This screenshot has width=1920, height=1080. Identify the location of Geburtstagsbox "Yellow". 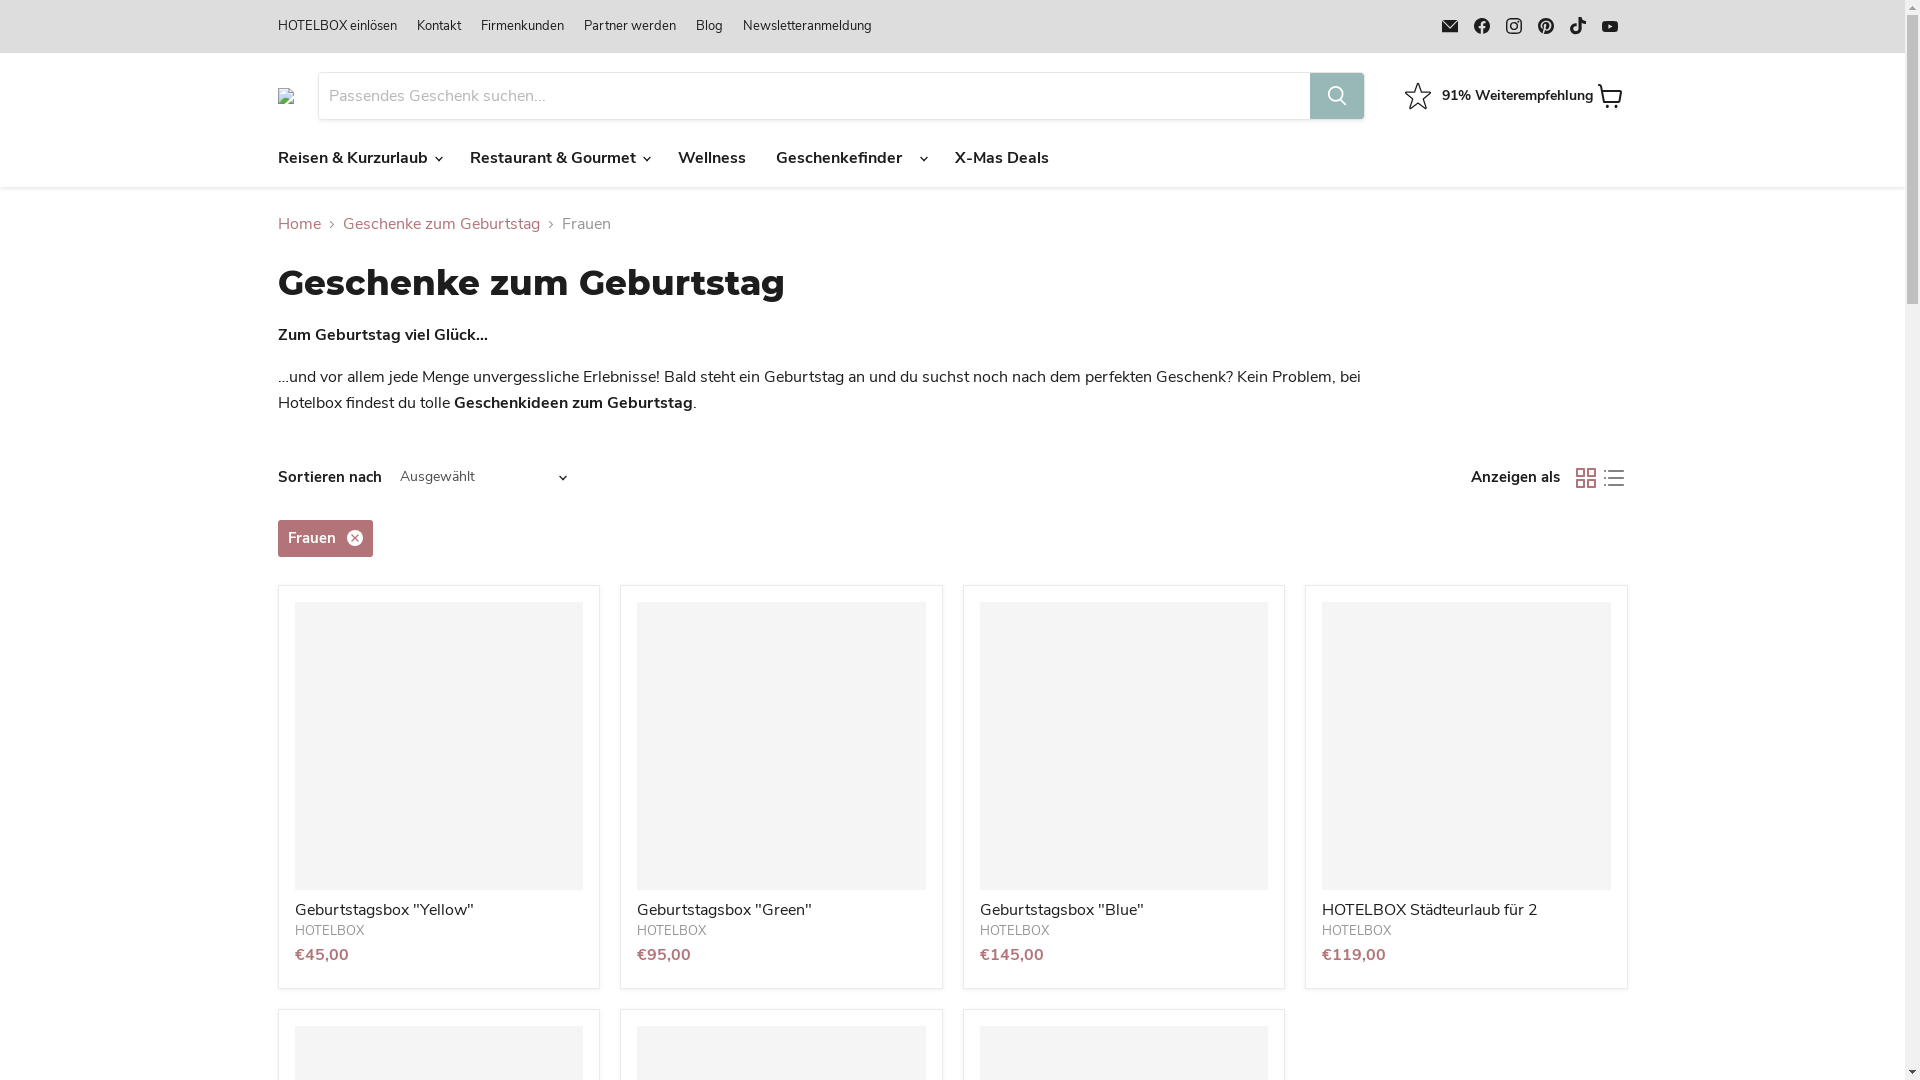
(384, 910).